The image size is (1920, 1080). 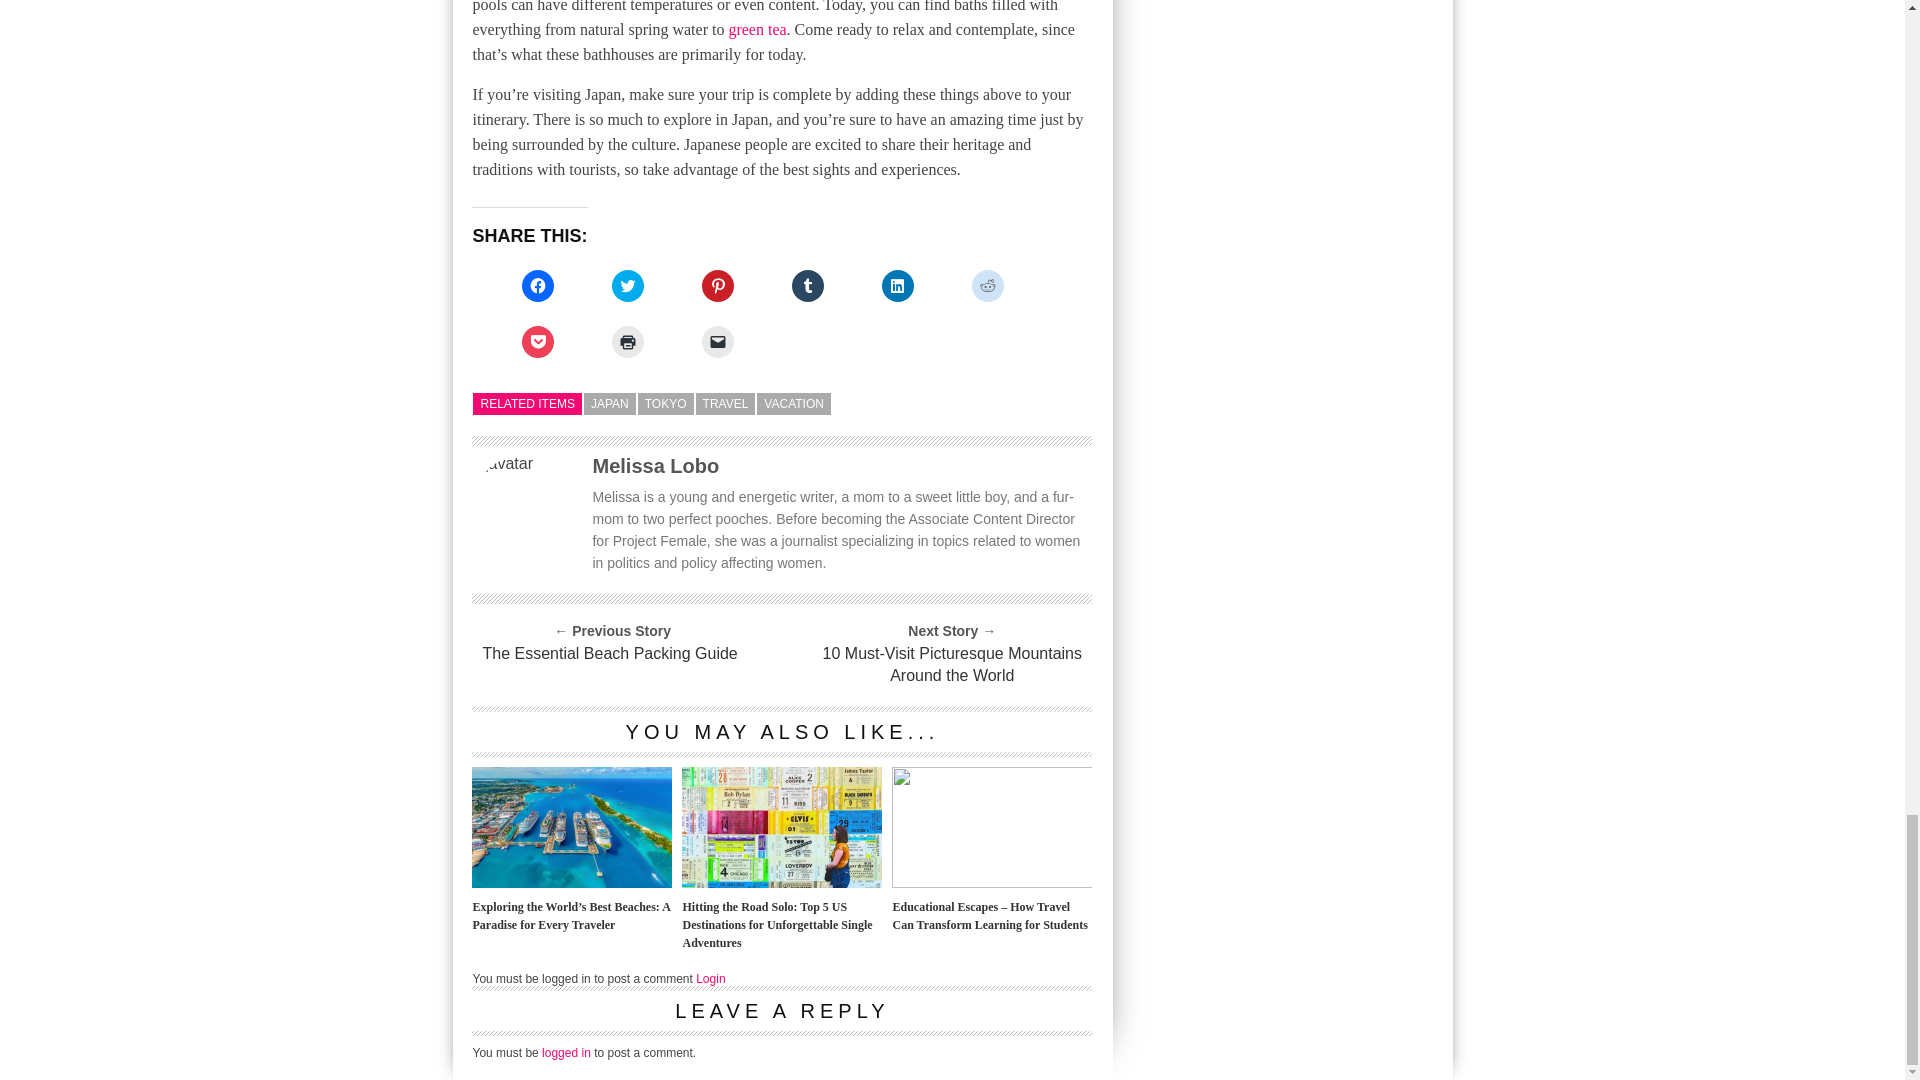 What do you see at coordinates (538, 286) in the screenshot?
I see `Click to share on Facebook` at bounding box center [538, 286].